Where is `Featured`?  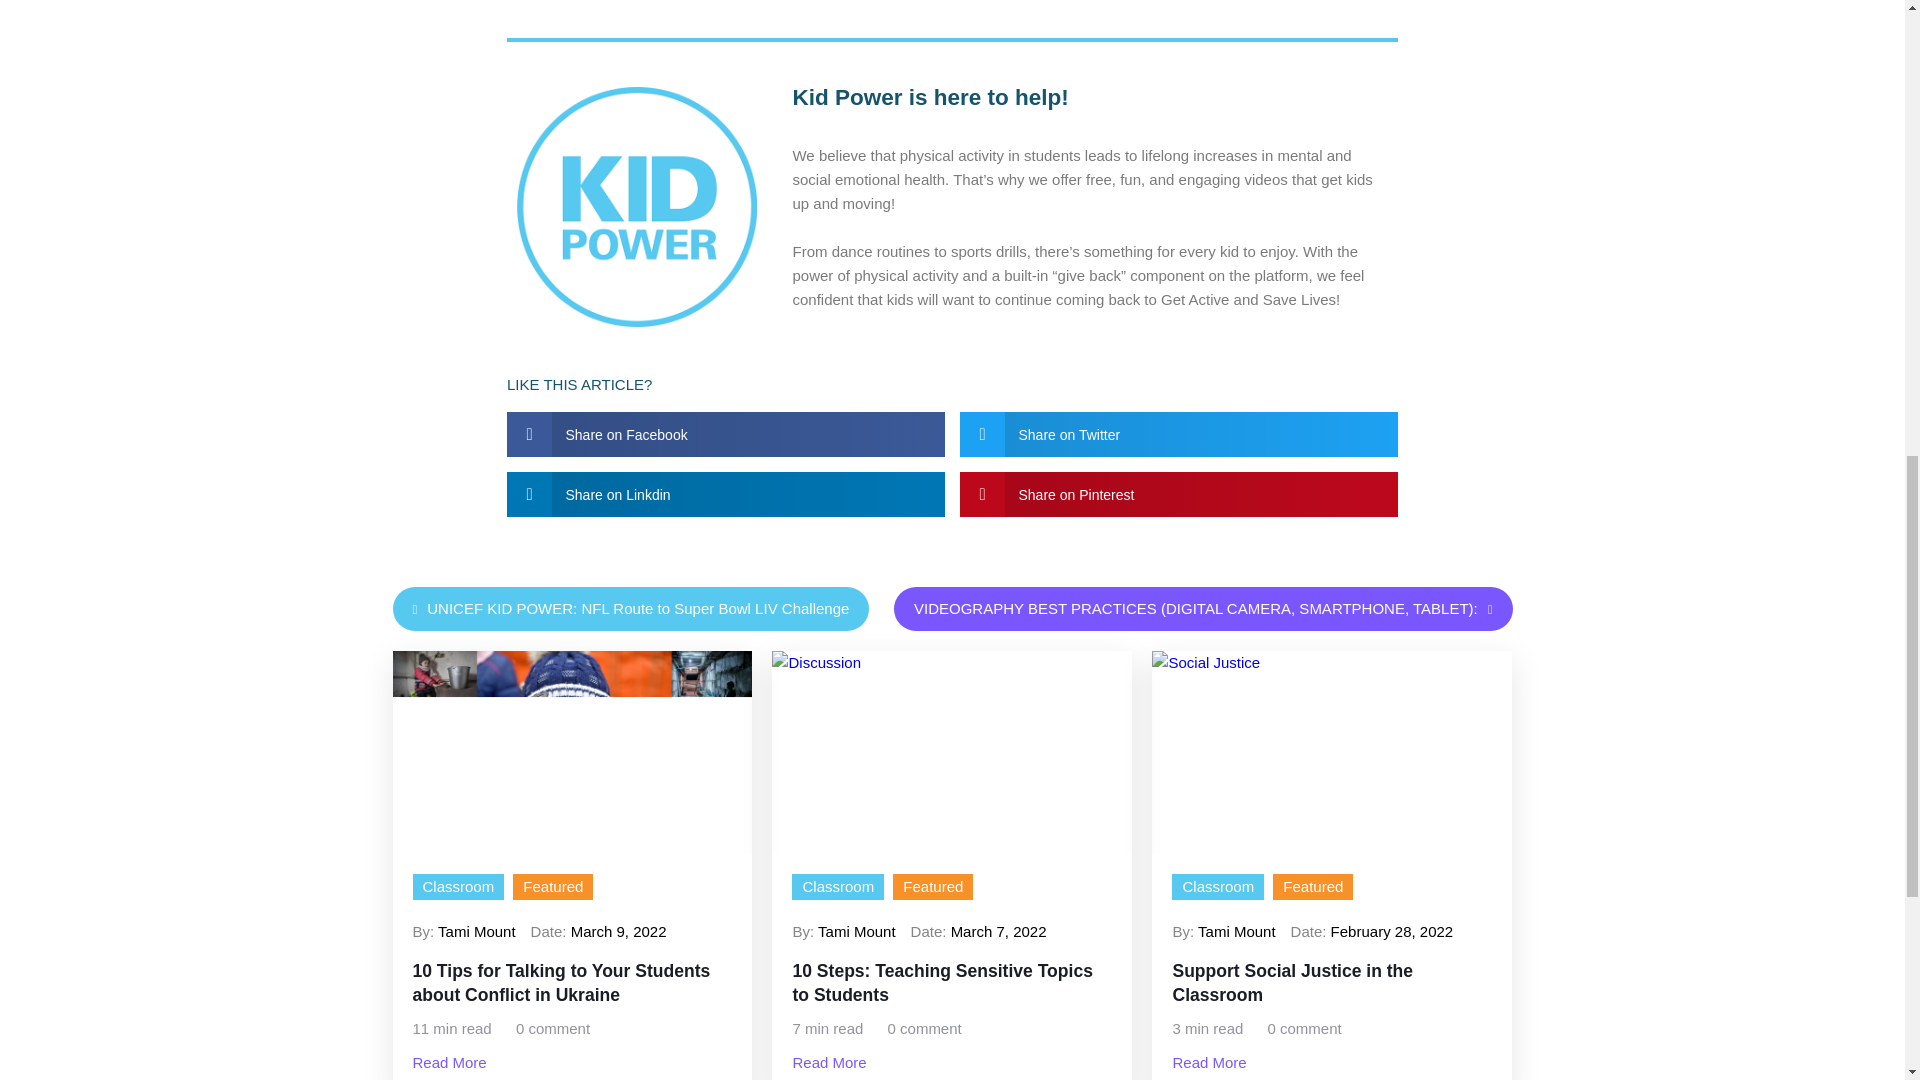
Featured is located at coordinates (1312, 886).